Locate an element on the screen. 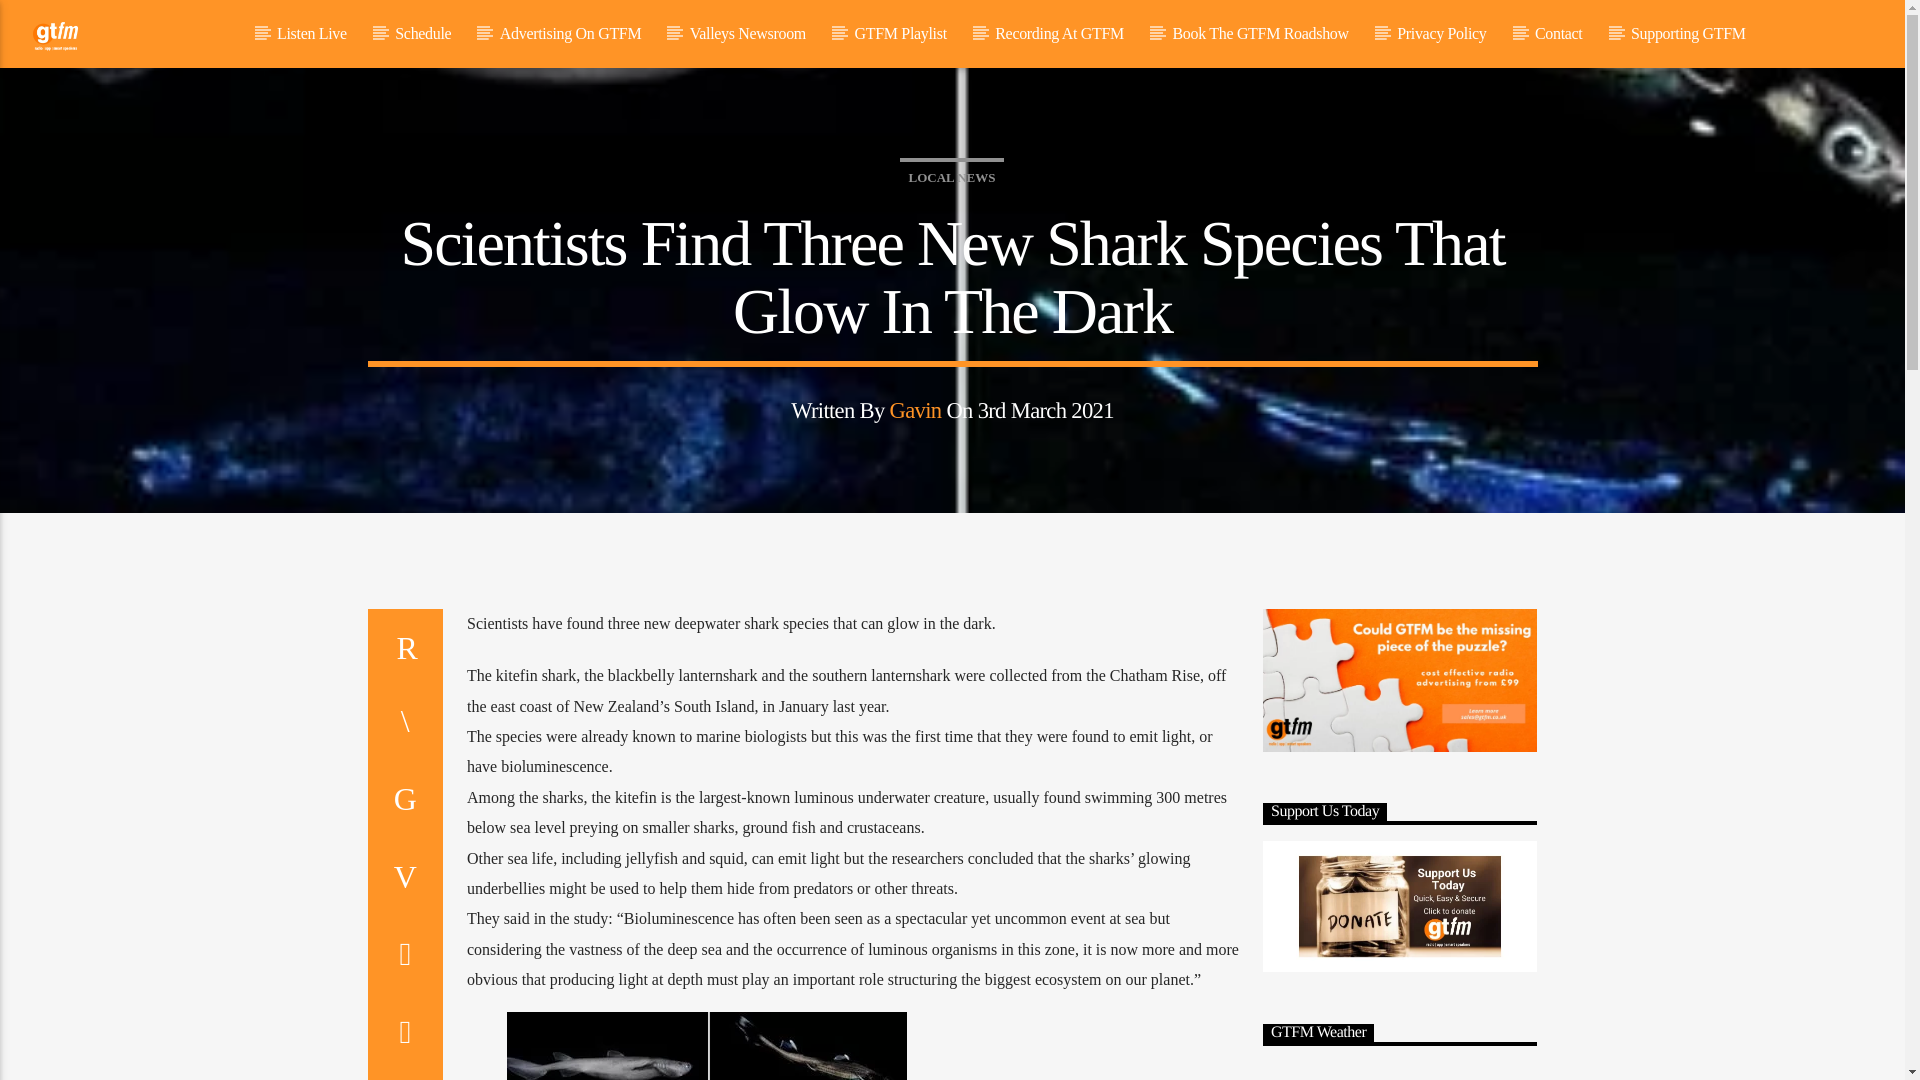  Advertising On GTFM is located at coordinates (569, 34).